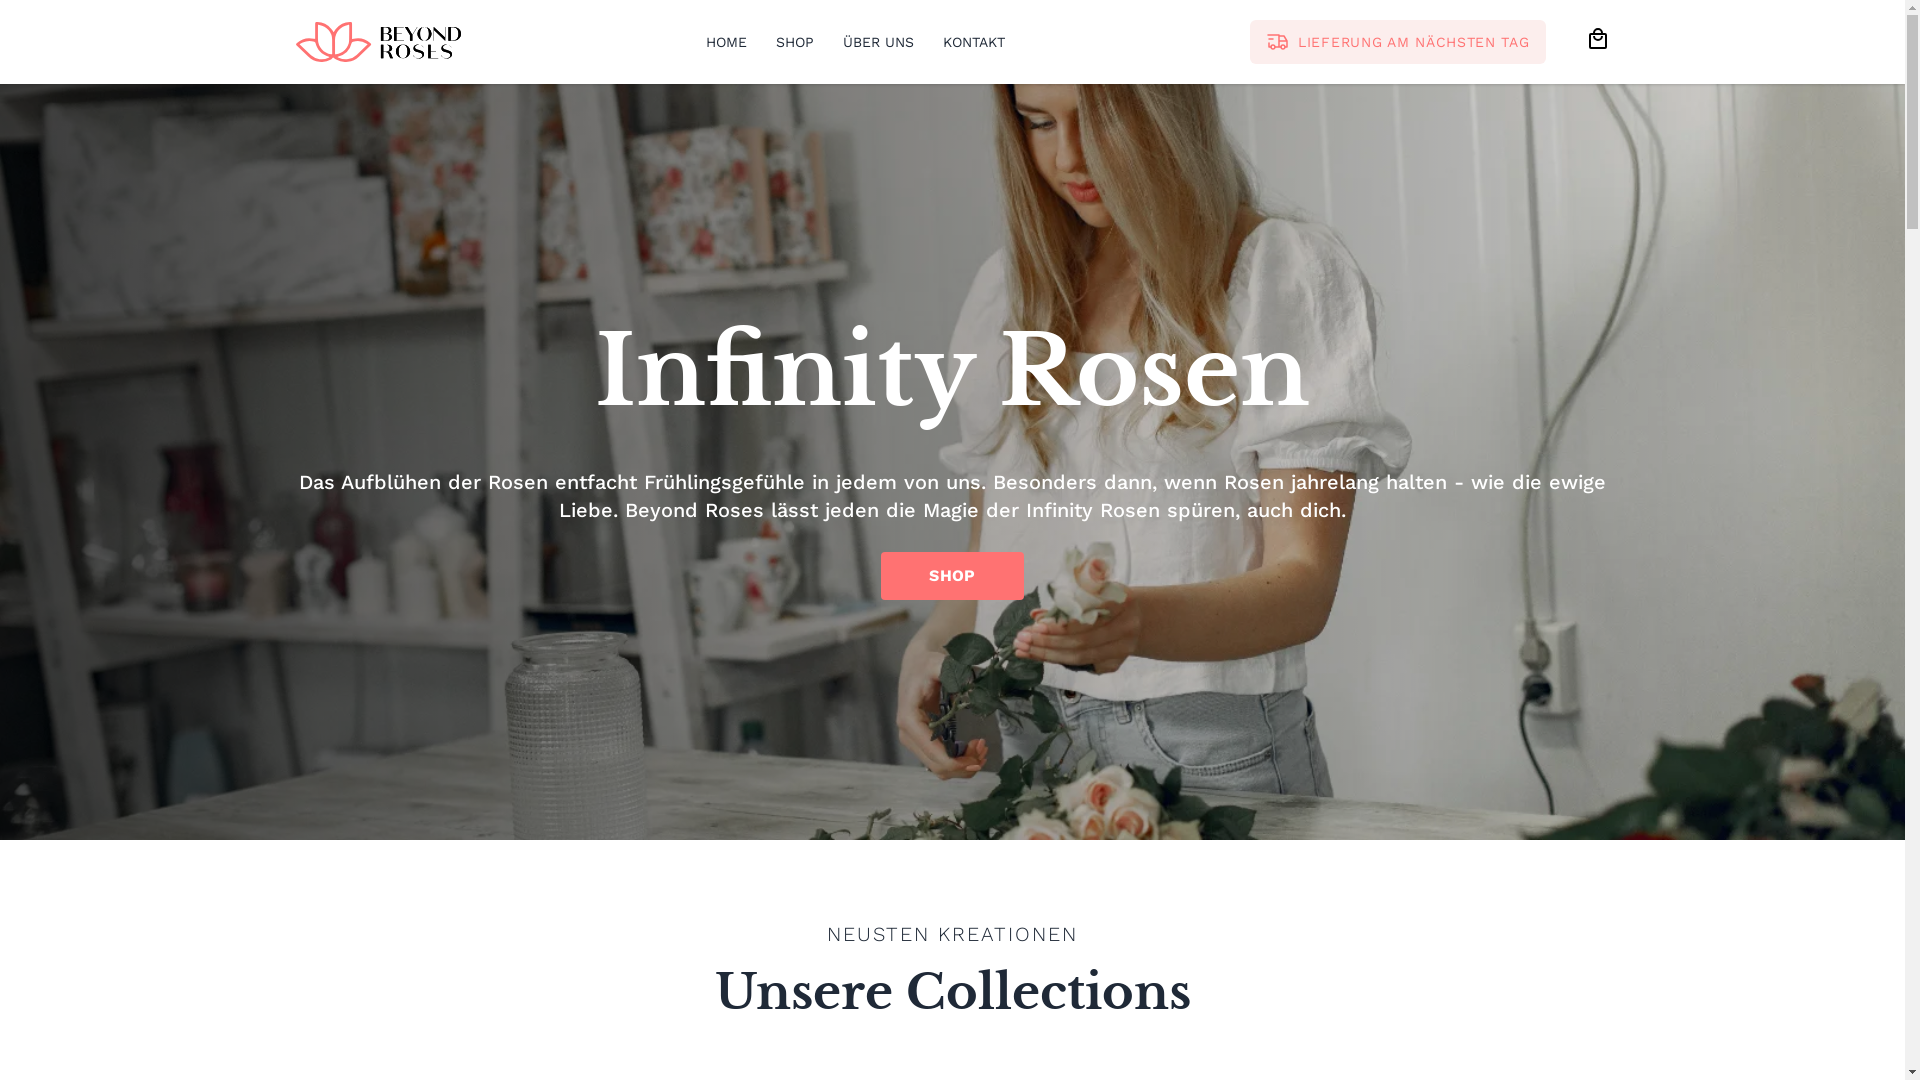 This screenshot has width=1920, height=1080. What do you see at coordinates (1598, 38) in the screenshot?
I see `Shopping Bag` at bounding box center [1598, 38].